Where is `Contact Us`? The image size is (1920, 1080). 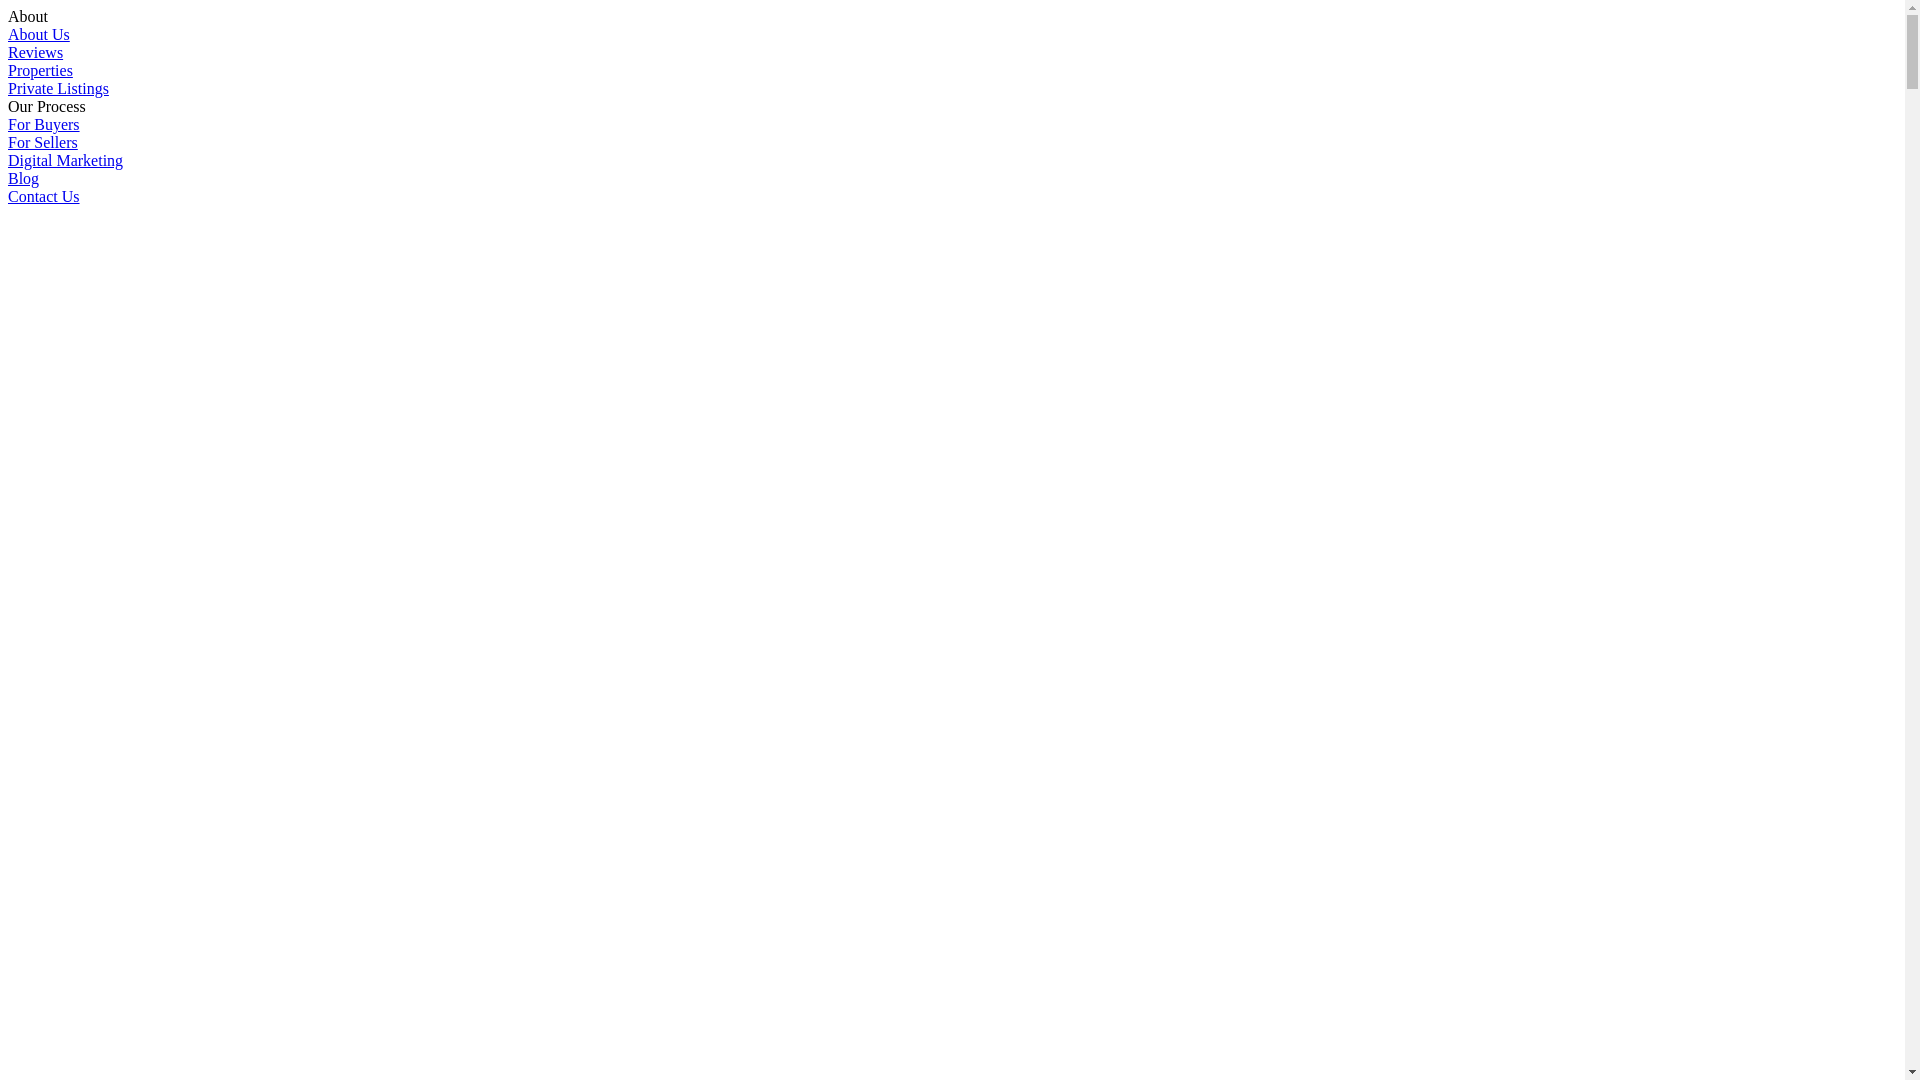
Contact Us is located at coordinates (44, 196).